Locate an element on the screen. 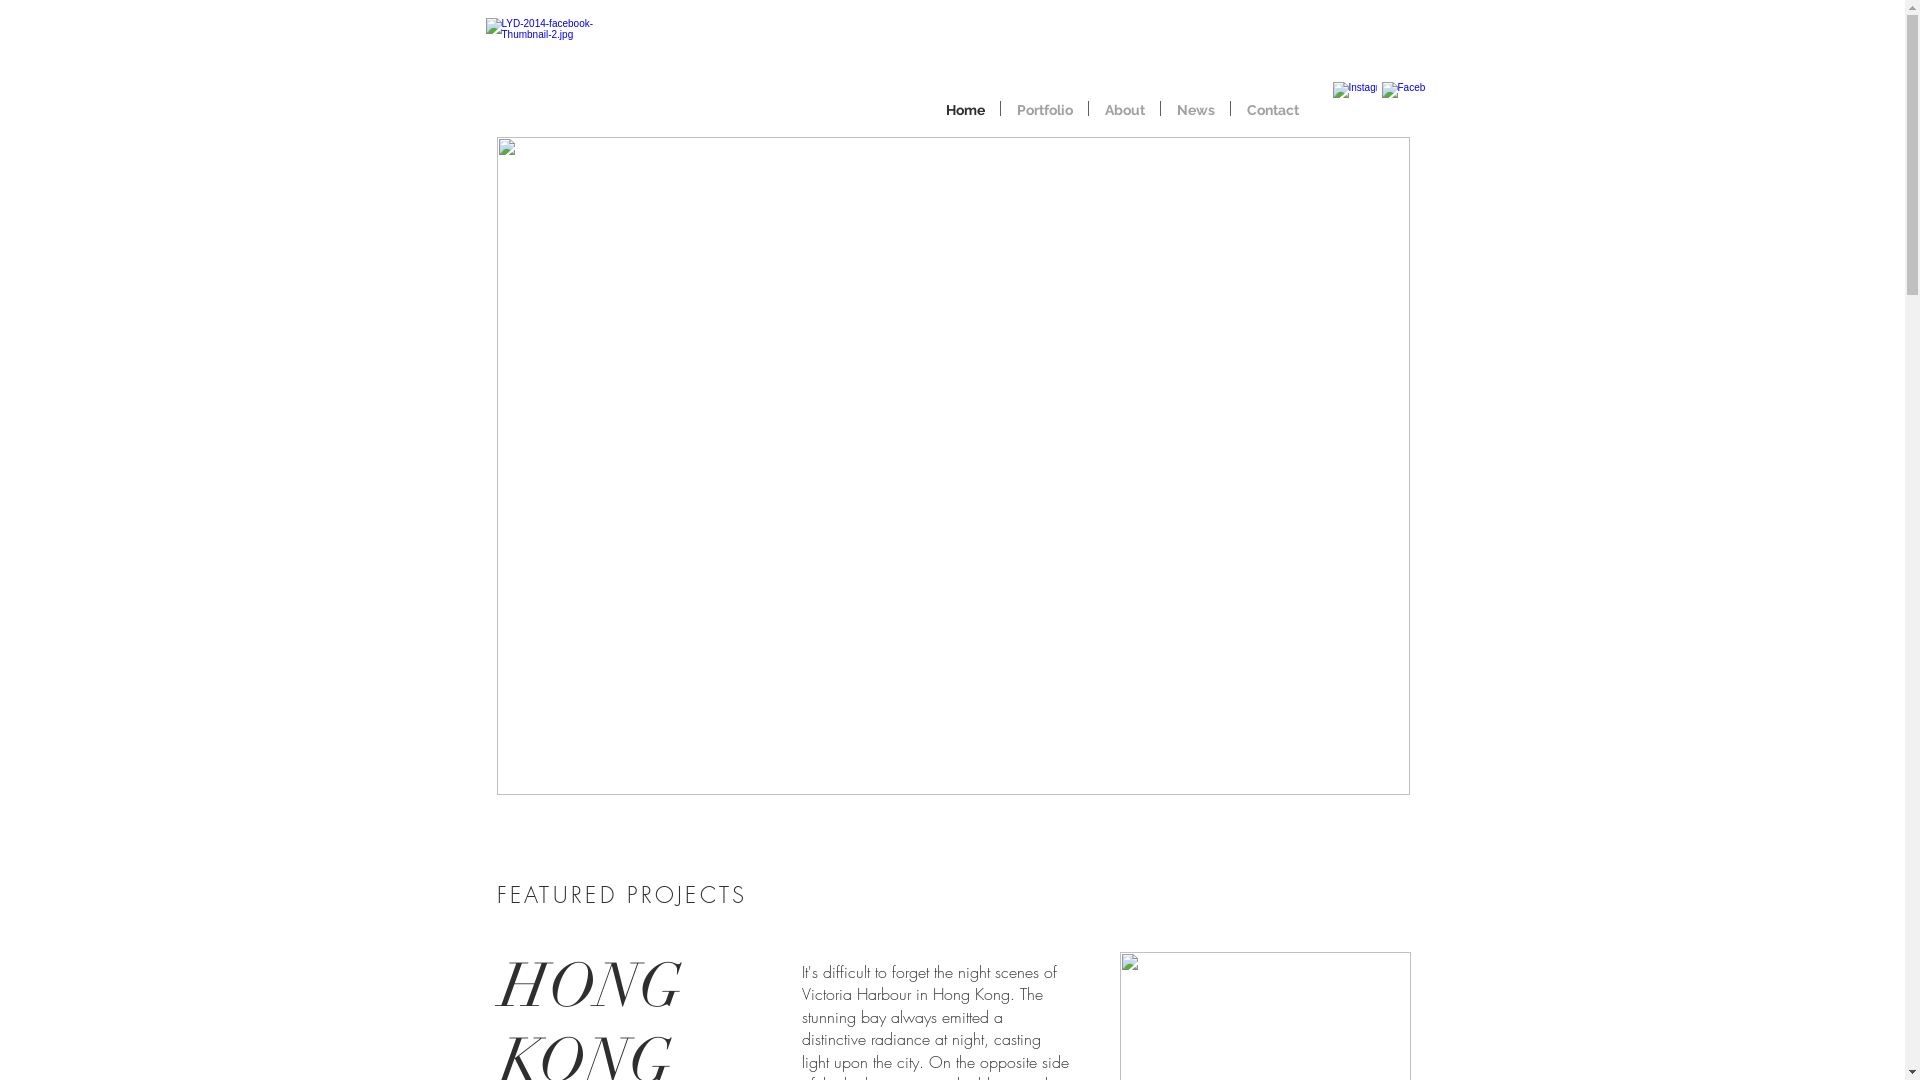 The width and height of the screenshot is (1920, 1080). Home is located at coordinates (965, 108).